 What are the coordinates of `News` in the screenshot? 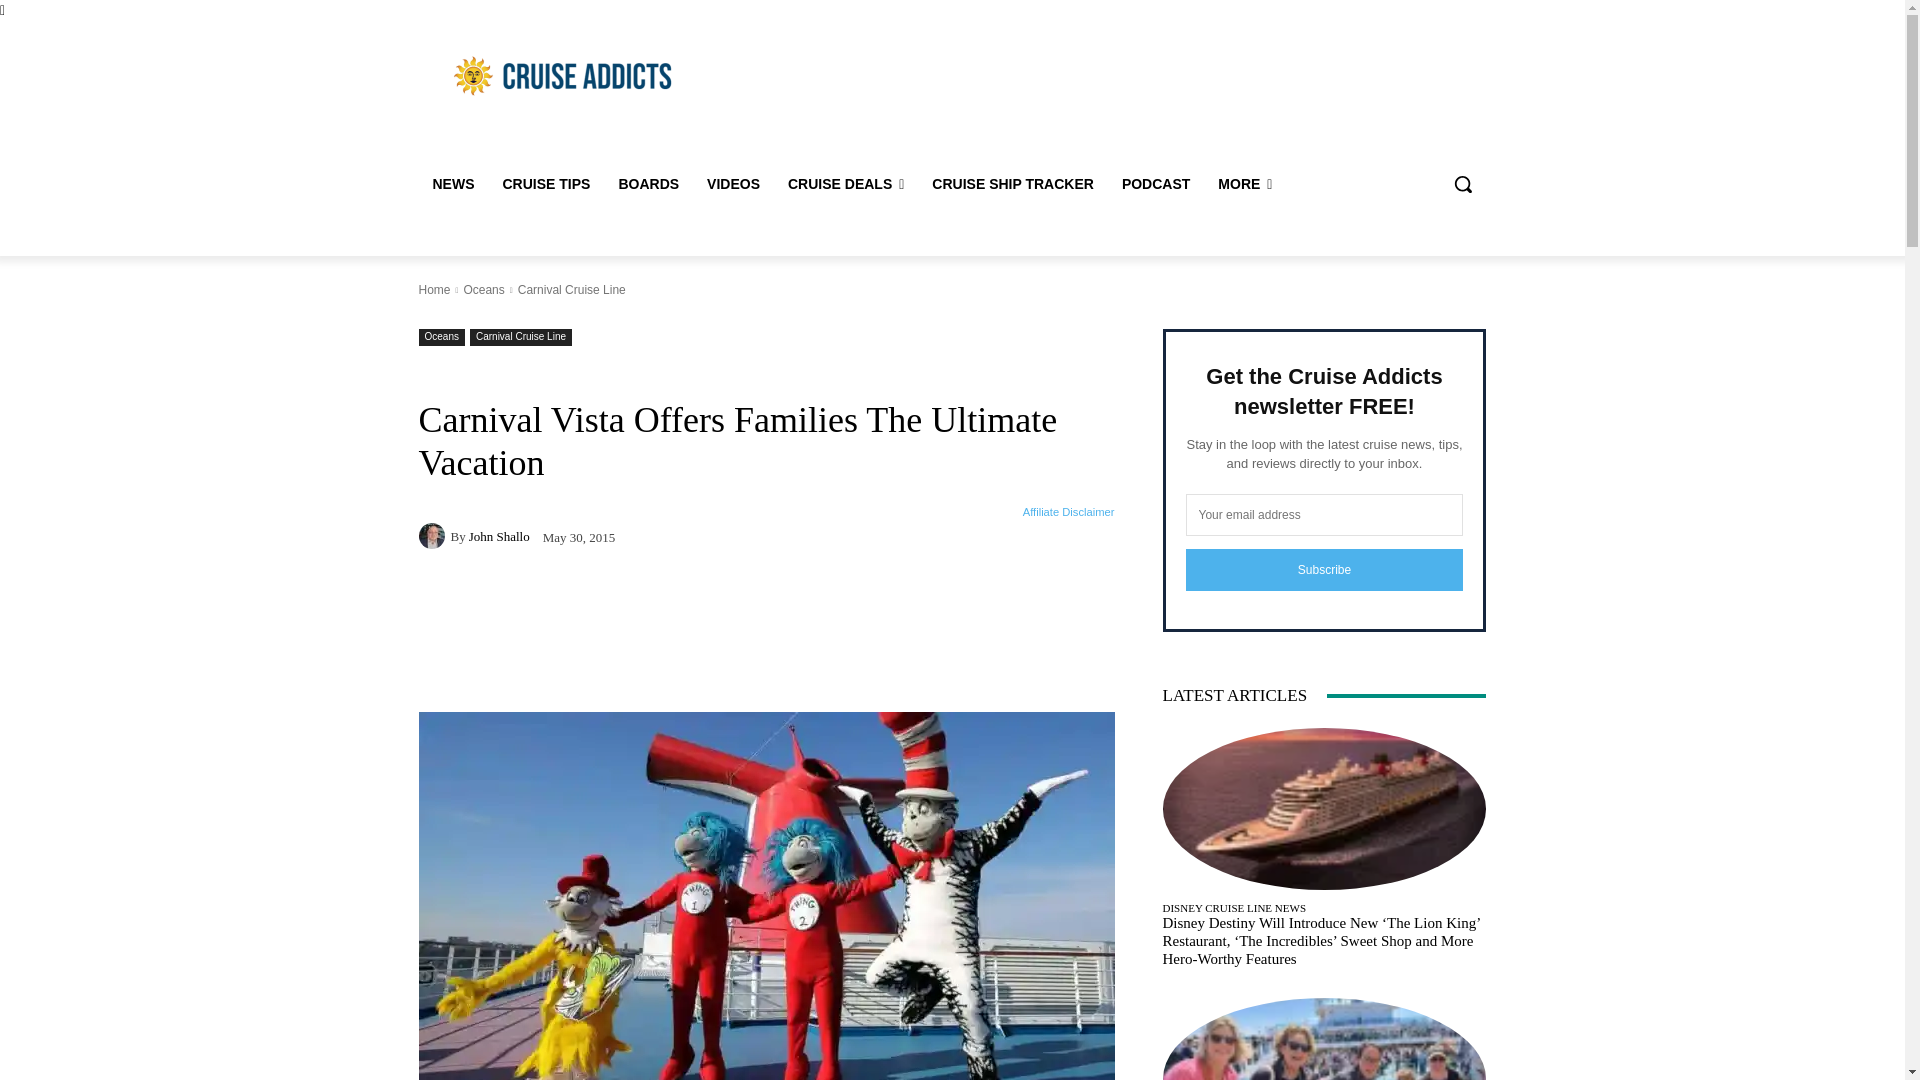 It's located at (452, 184).